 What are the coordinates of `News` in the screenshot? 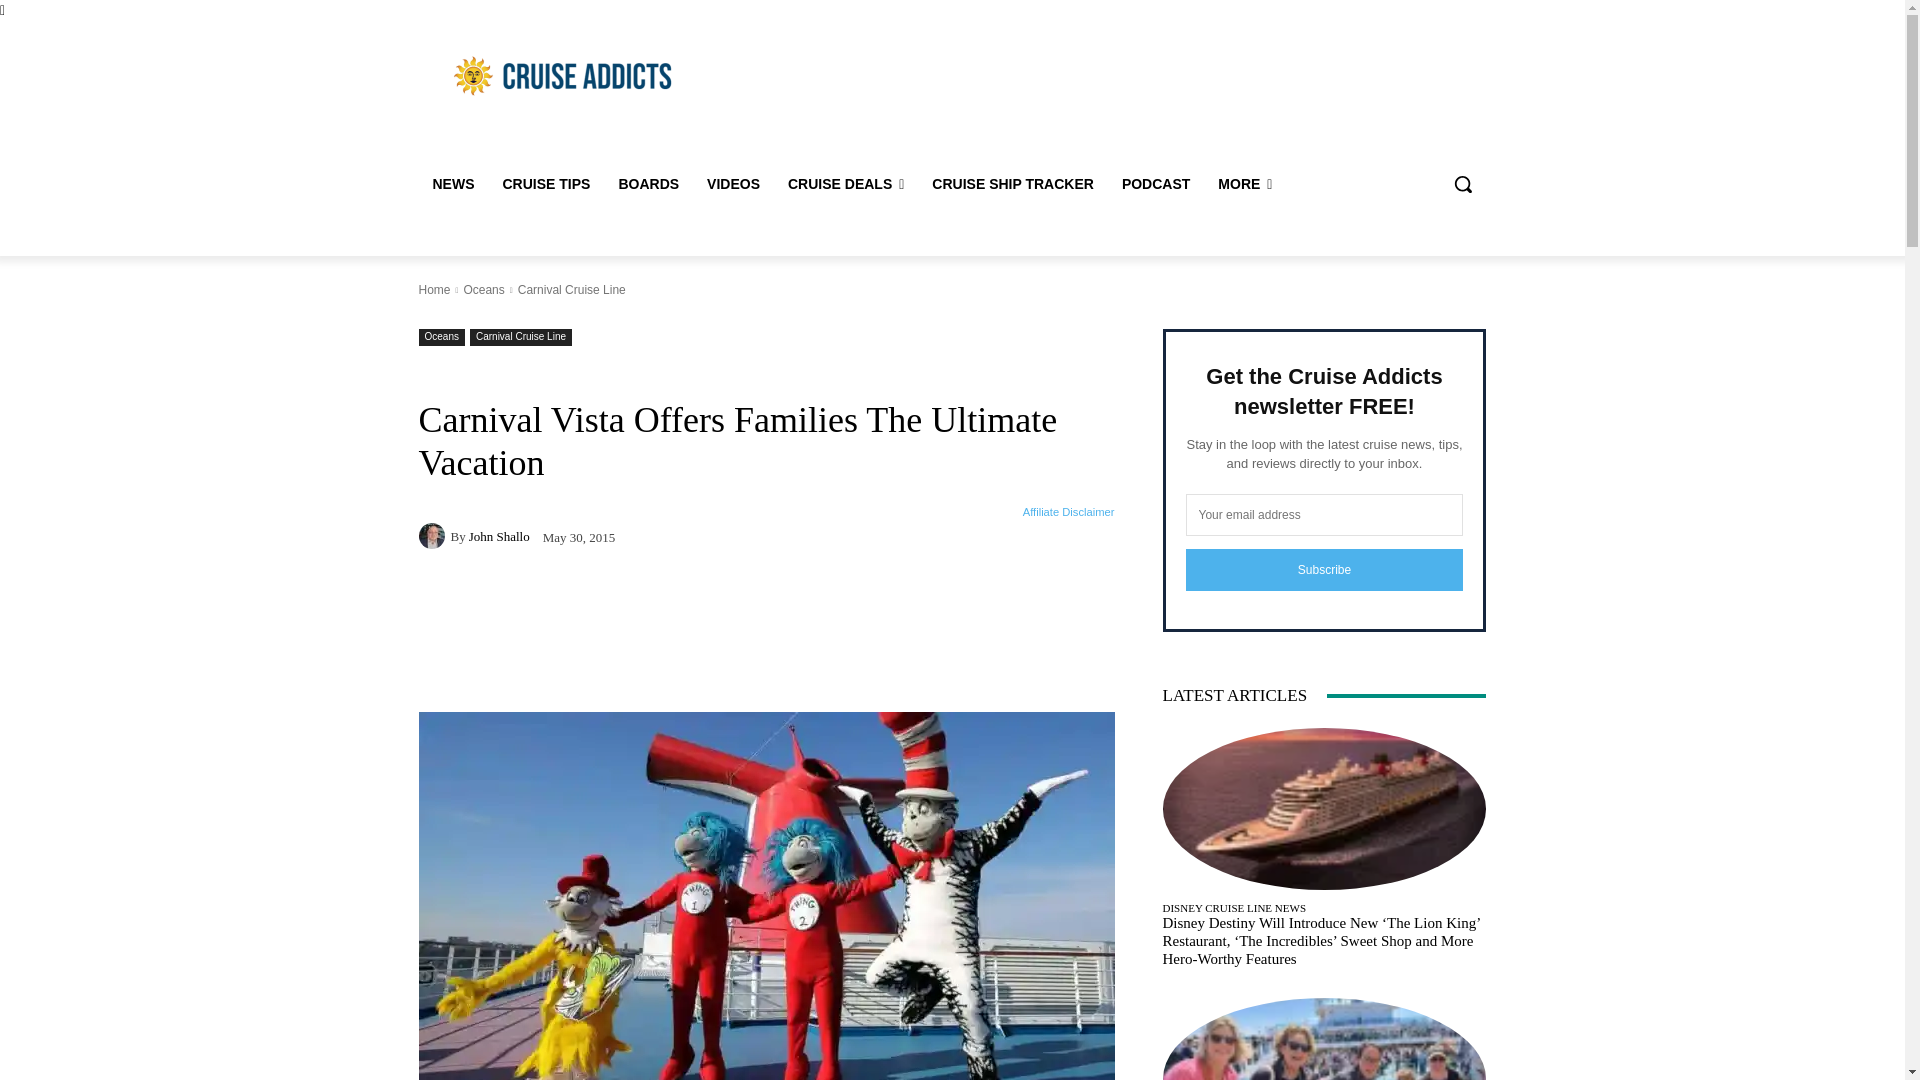 It's located at (452, 184).